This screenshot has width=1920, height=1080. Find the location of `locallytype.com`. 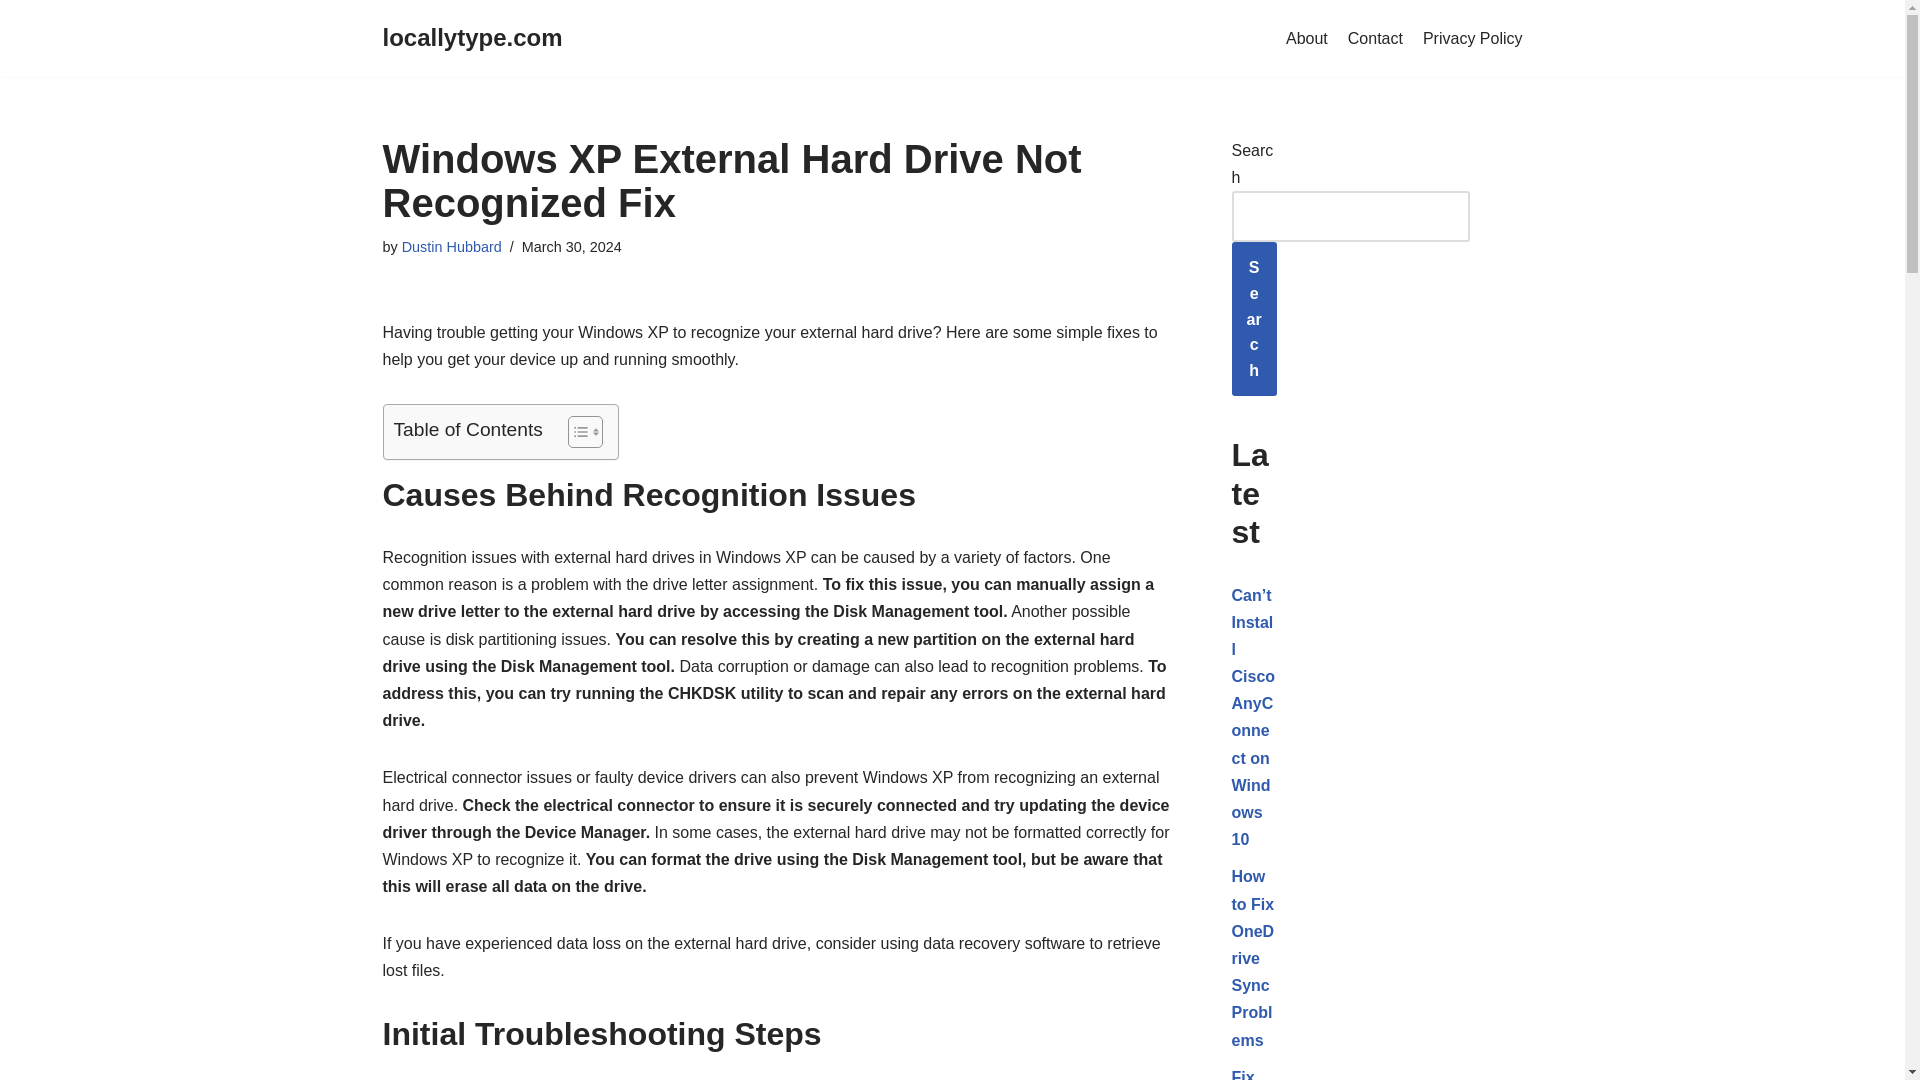

locallytype.com is located at coordinates (472, 38).